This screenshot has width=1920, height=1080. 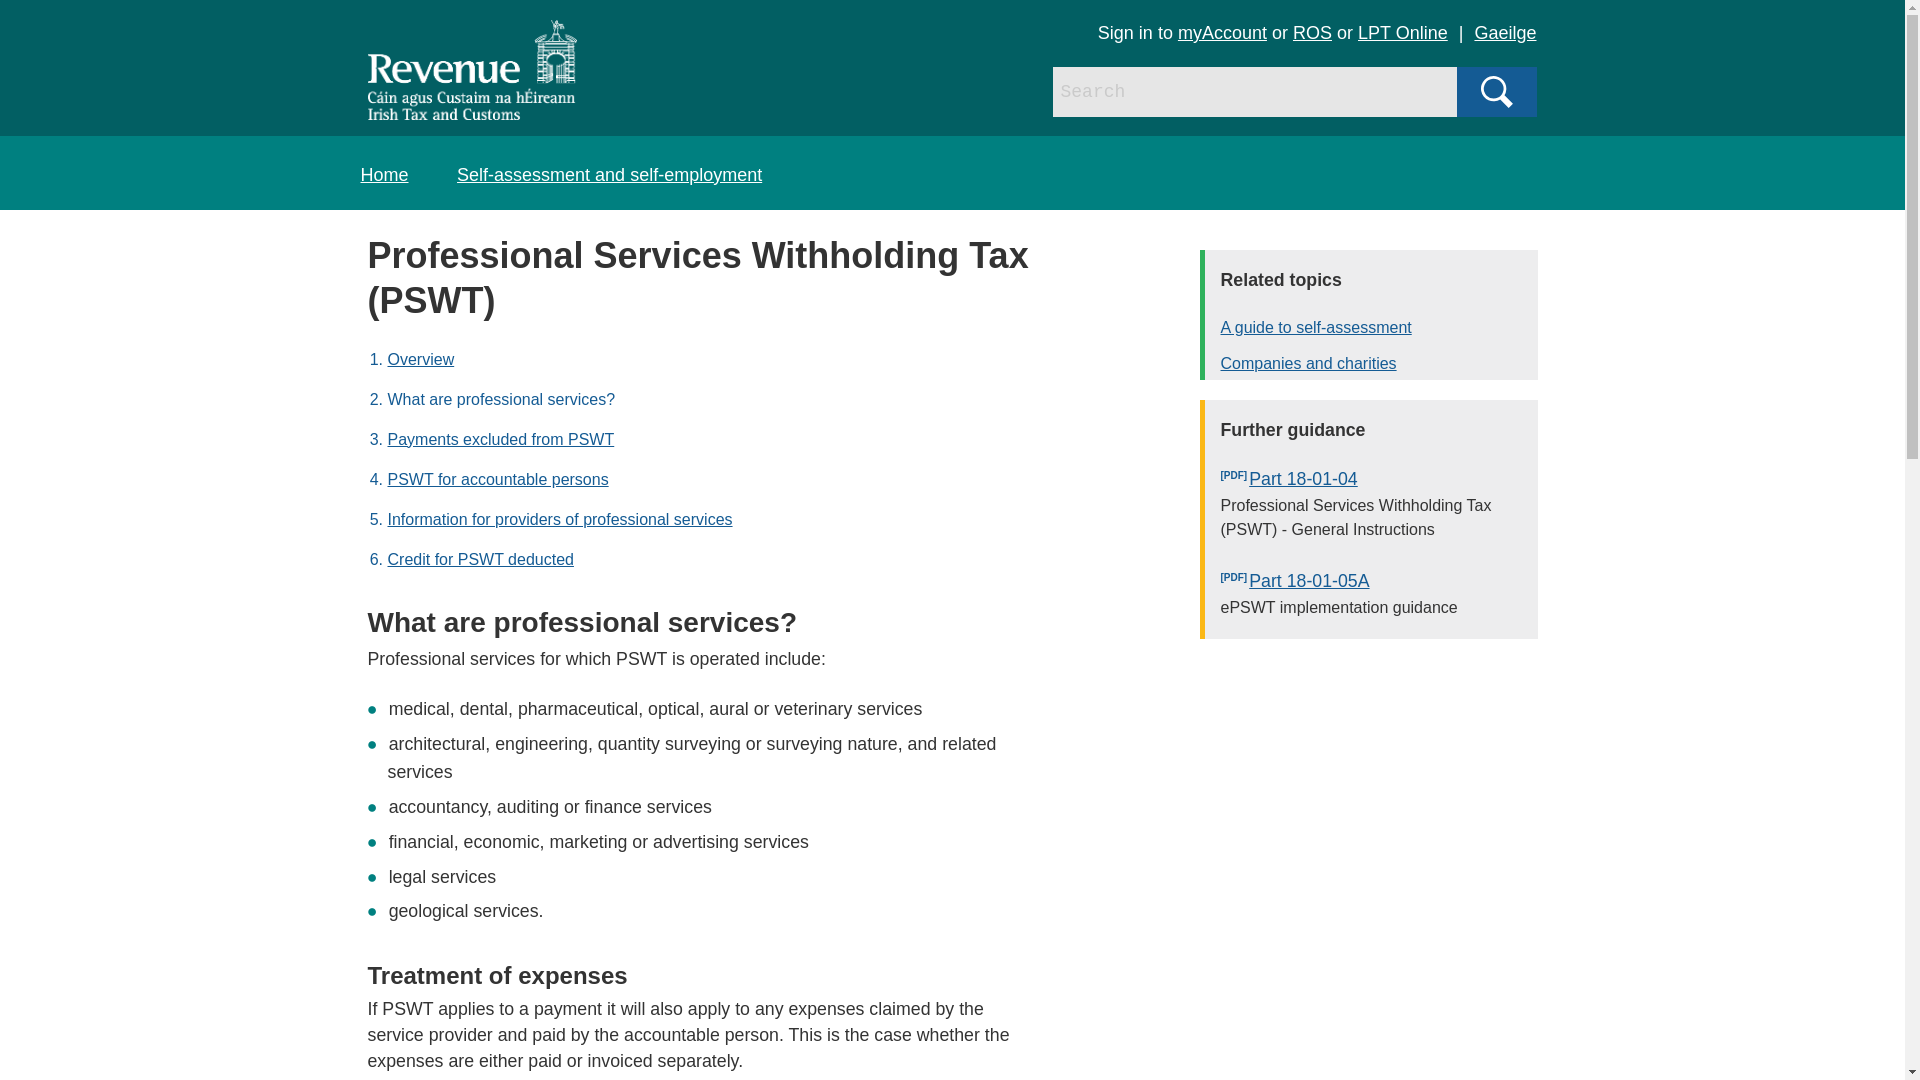 What do you see at coordinates (1379, 480) in the screenshot?
I see `Part 18-01-04` at bounding box center [1379, 480].